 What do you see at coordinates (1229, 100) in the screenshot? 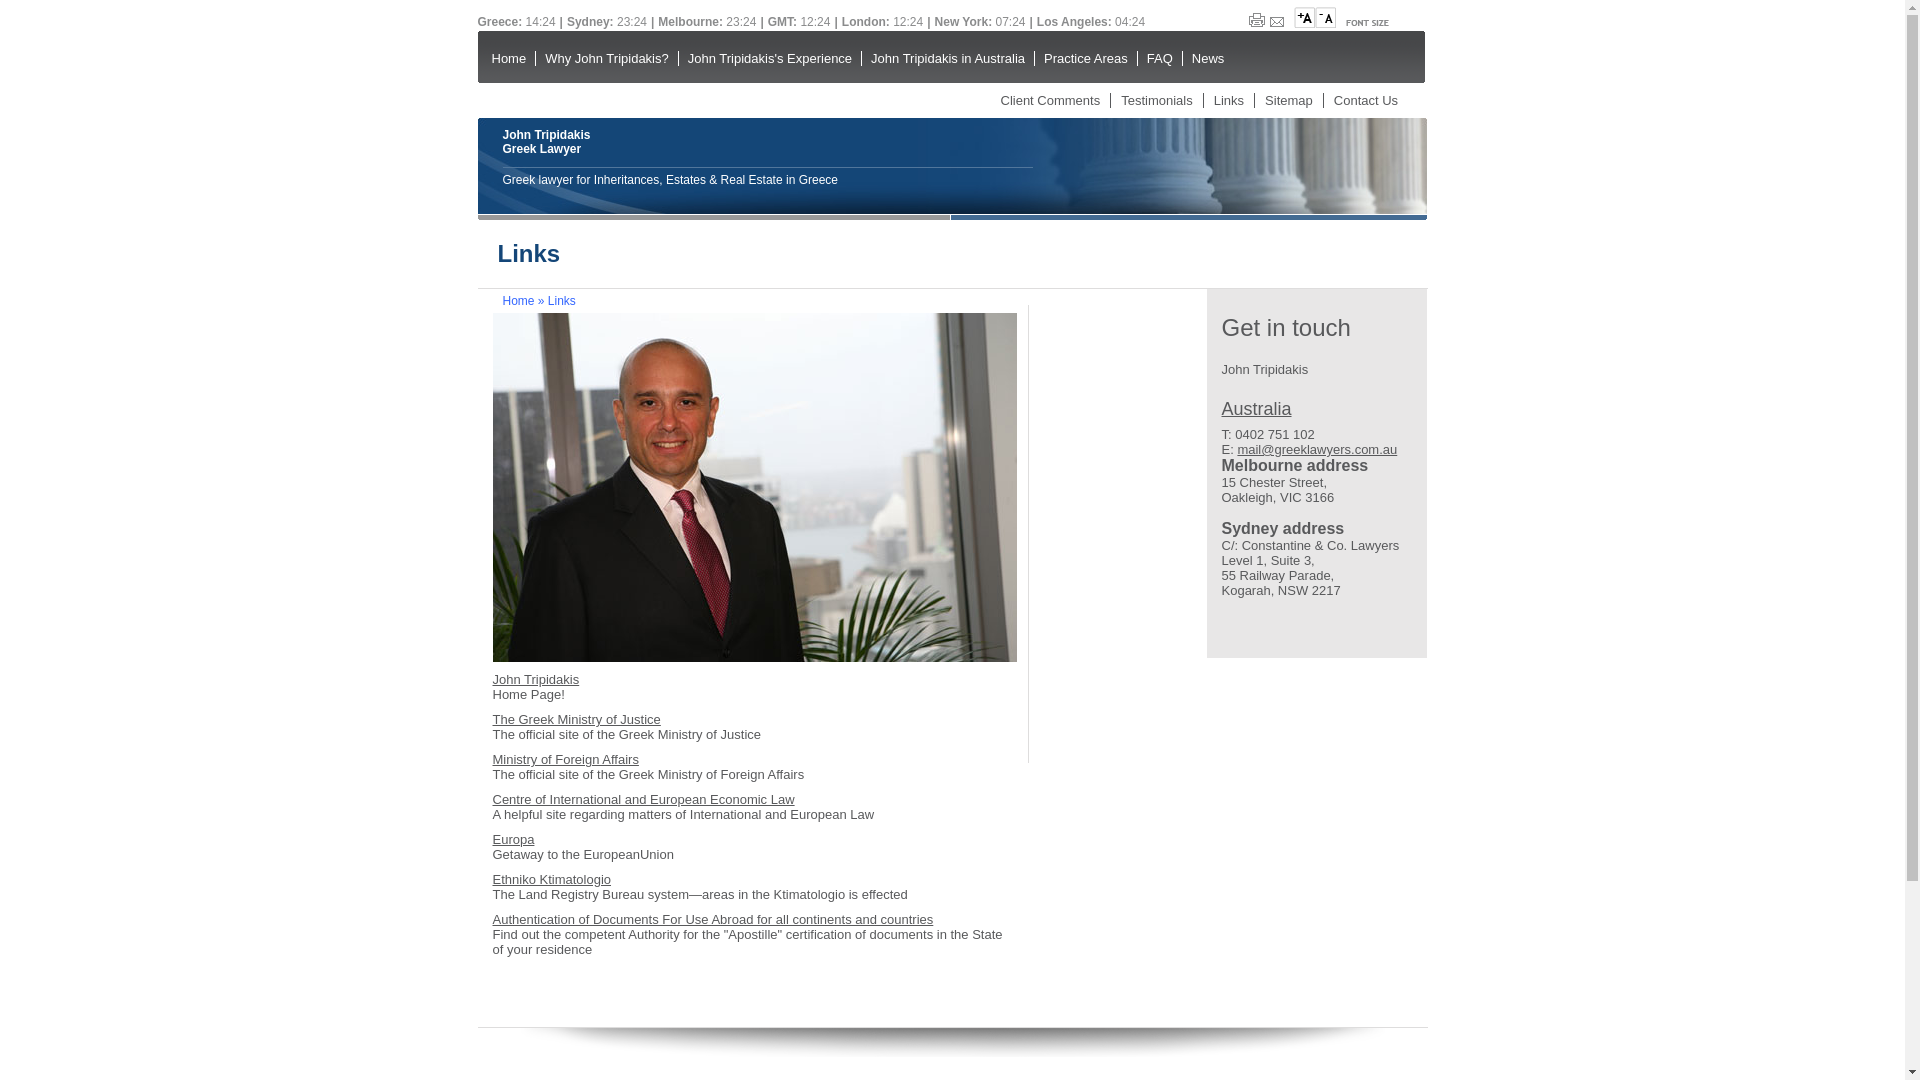
I see `Links` at bounding box center [1229, 100].